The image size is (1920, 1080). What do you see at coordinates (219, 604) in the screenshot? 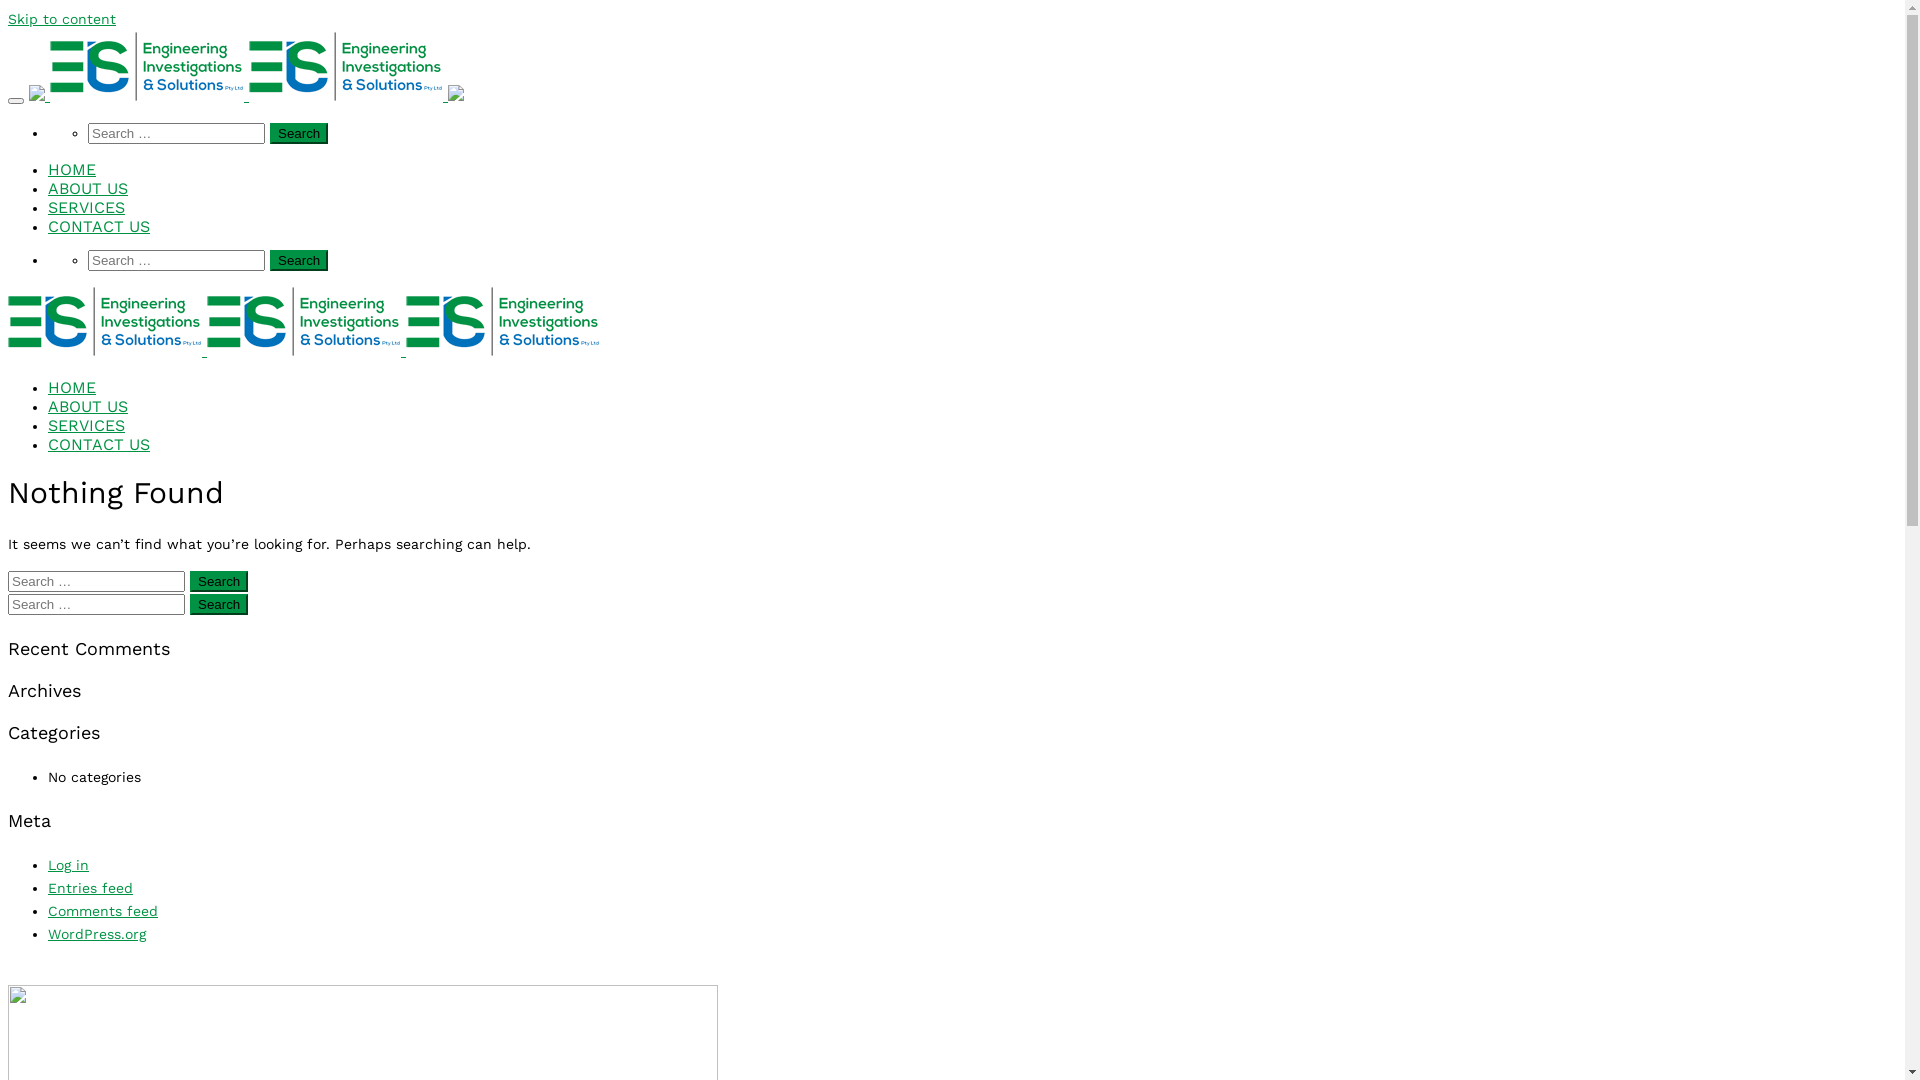
I see `Search` at bounding box center [219, 604].